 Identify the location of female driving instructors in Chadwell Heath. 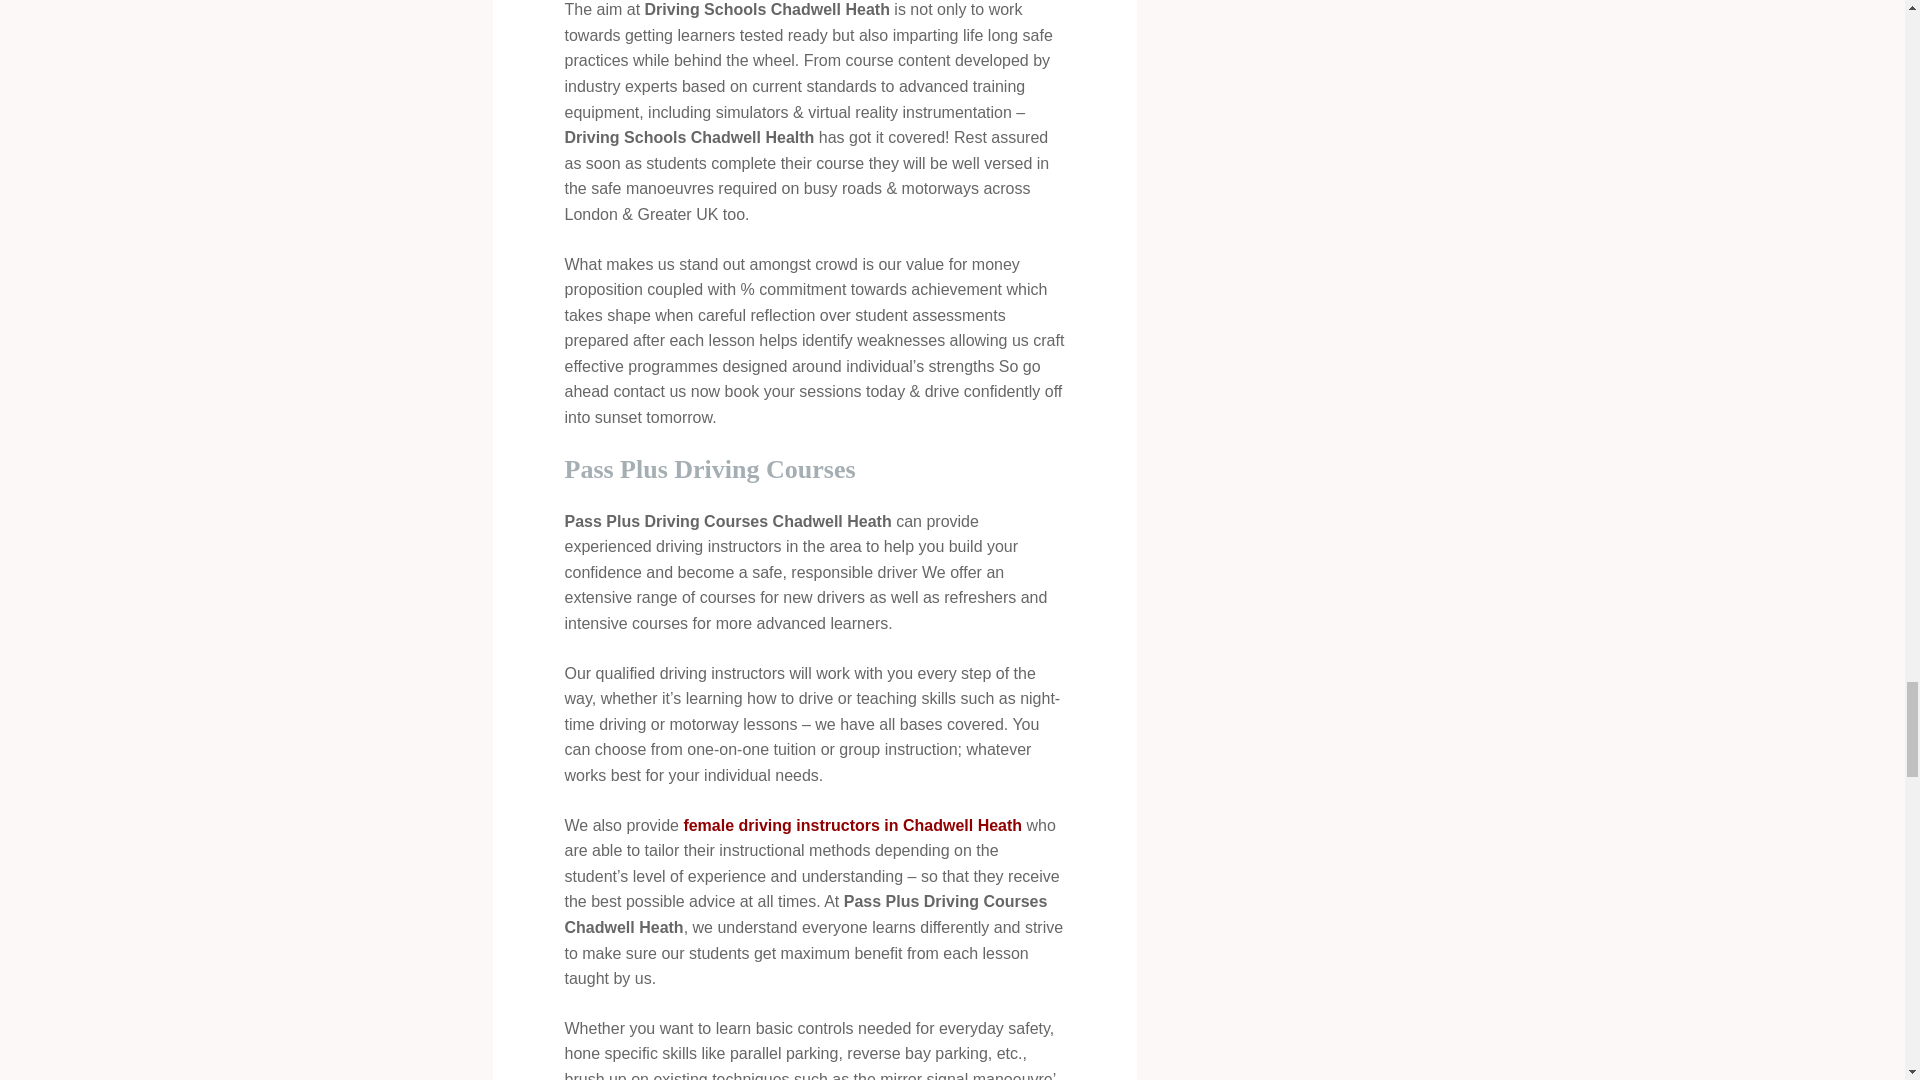
(852, 826).